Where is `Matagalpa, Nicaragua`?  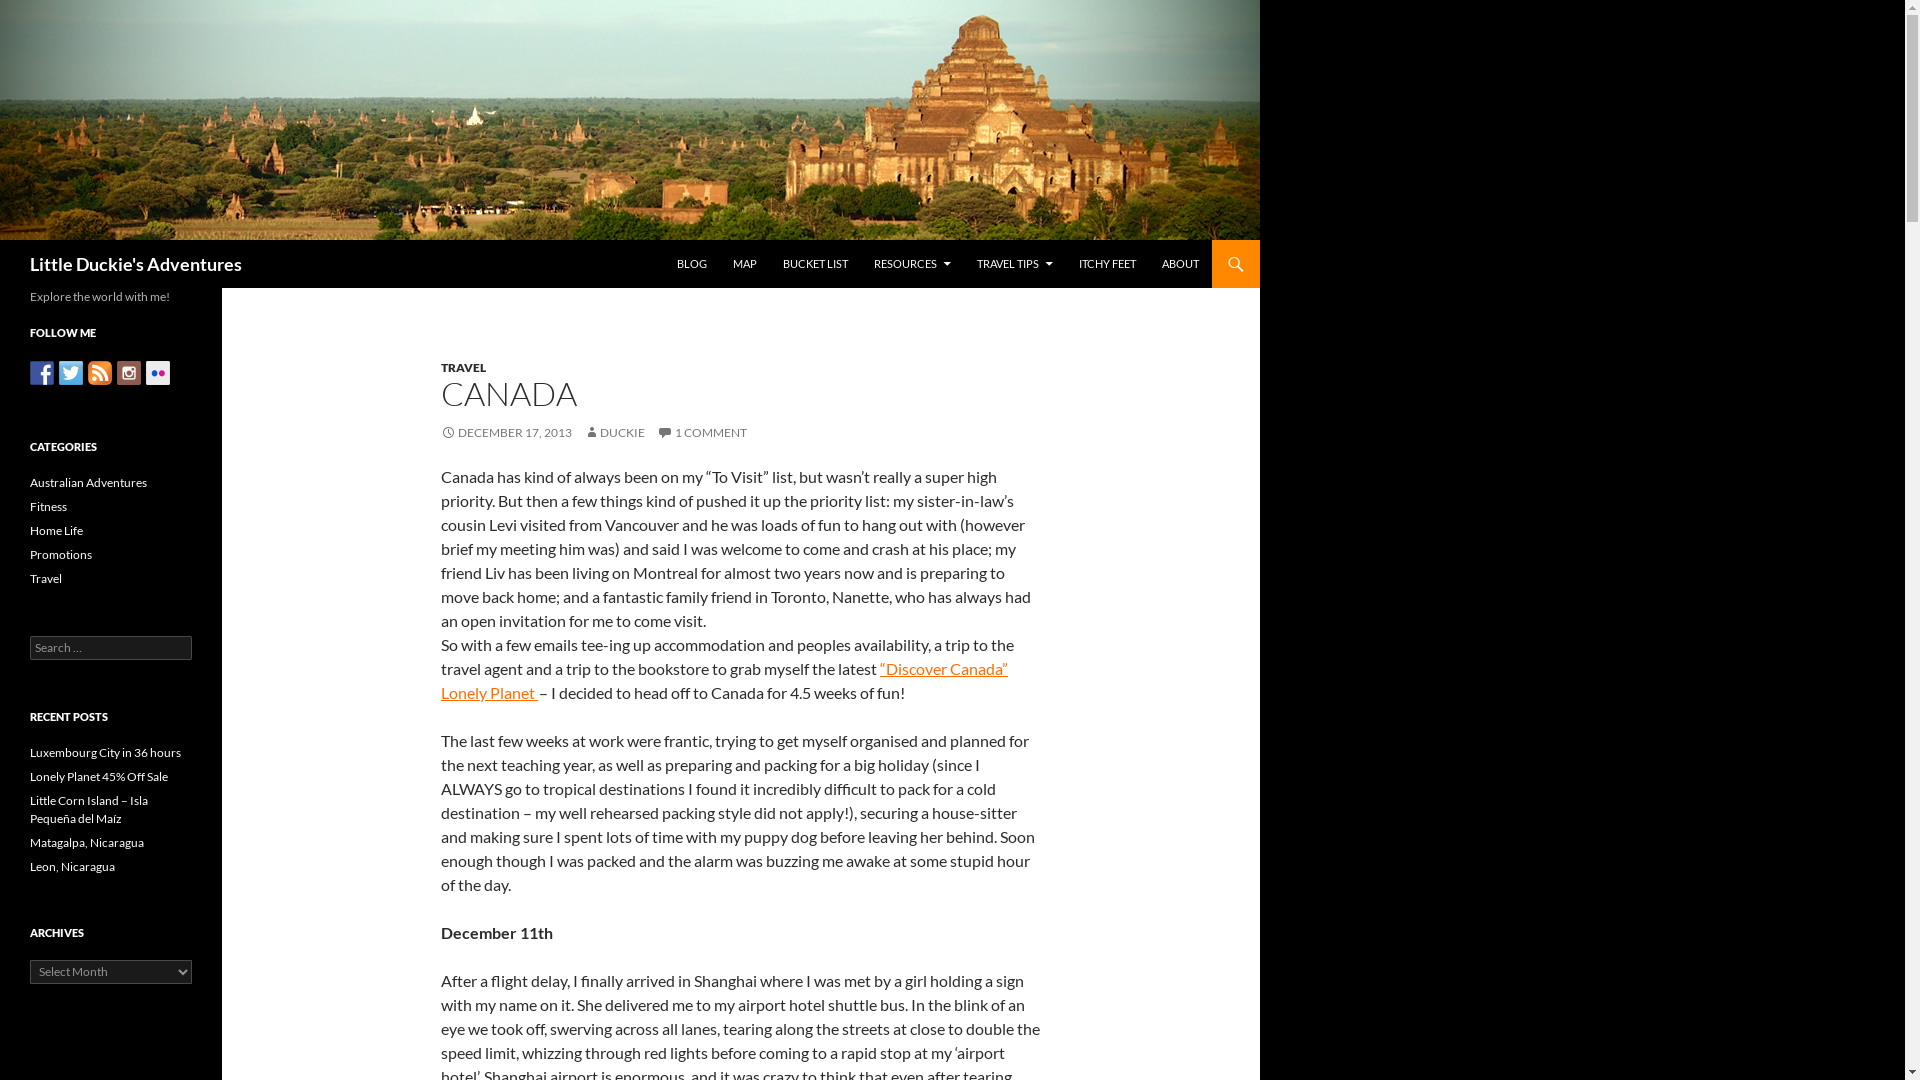 Matagalpa, Nicaragua is located at coordinates (87, 842).